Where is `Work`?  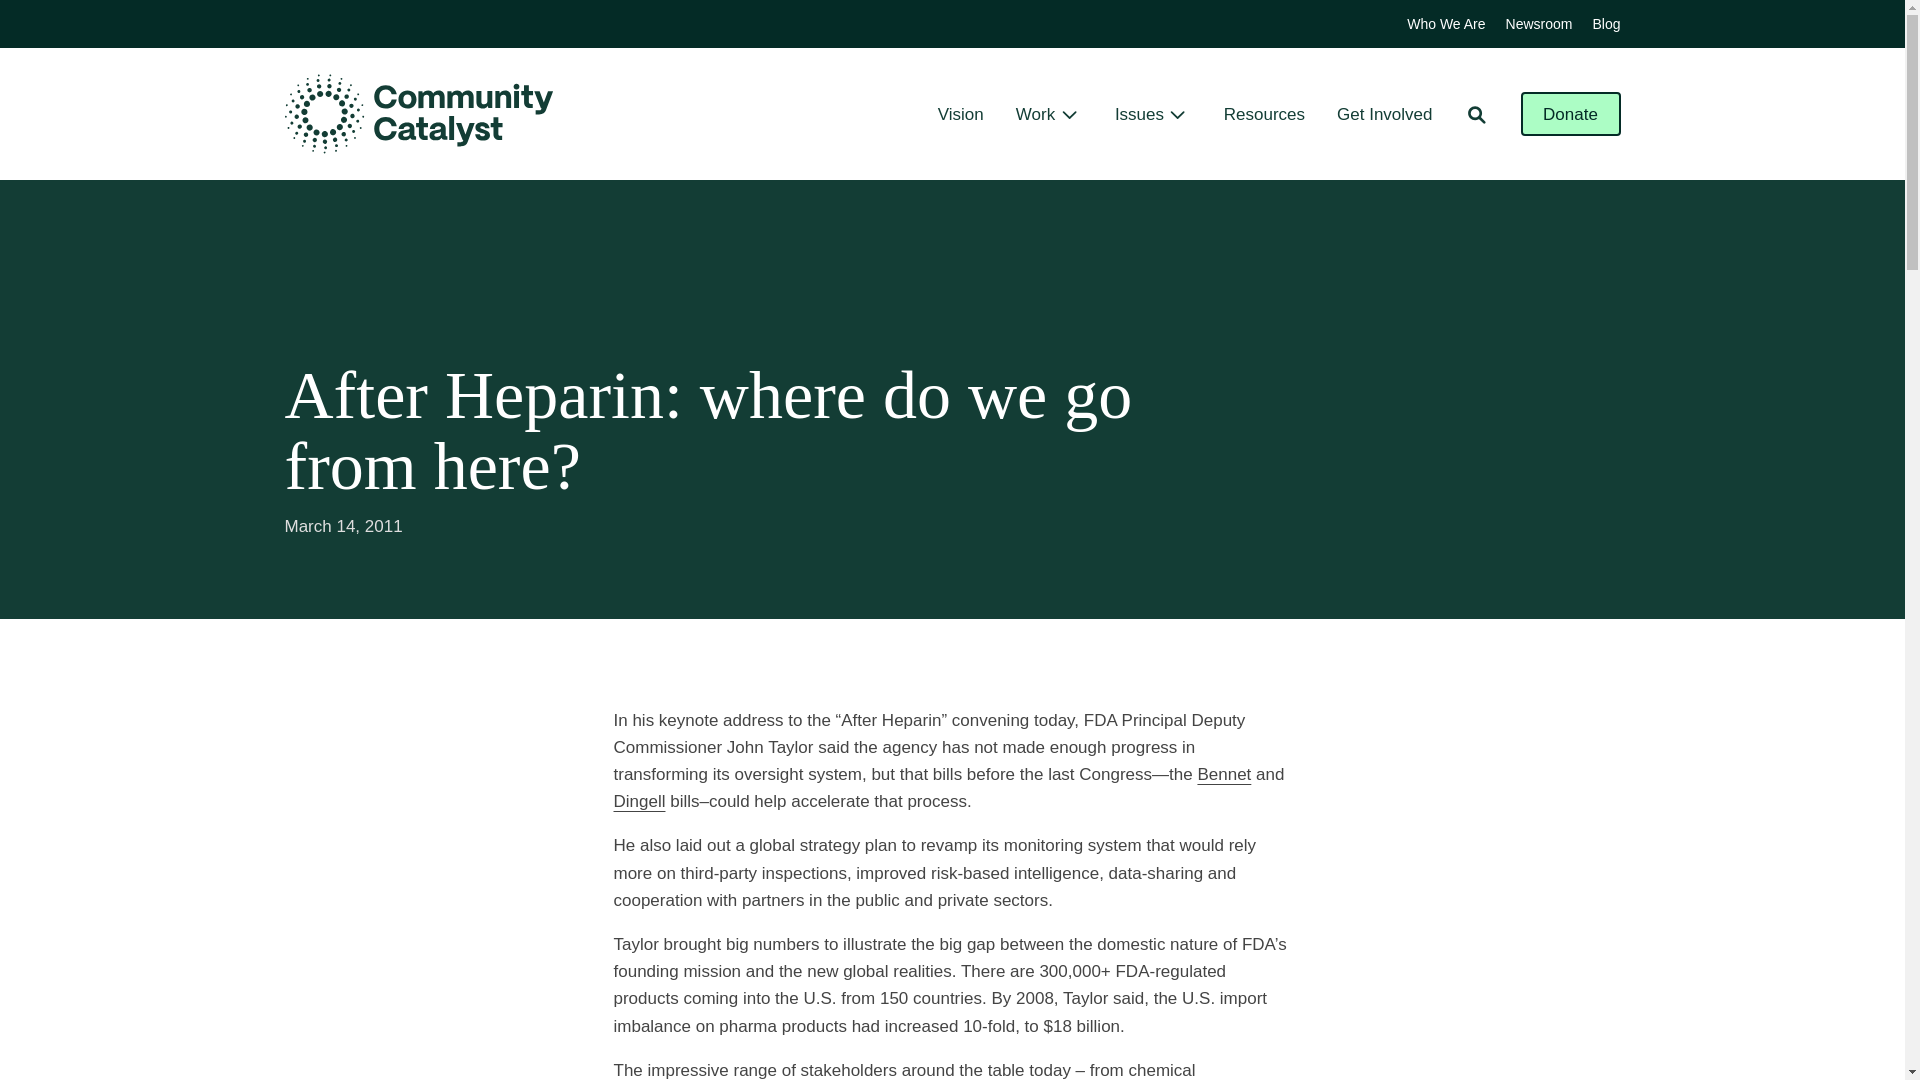 Work is located at coordinates (1034, 114).